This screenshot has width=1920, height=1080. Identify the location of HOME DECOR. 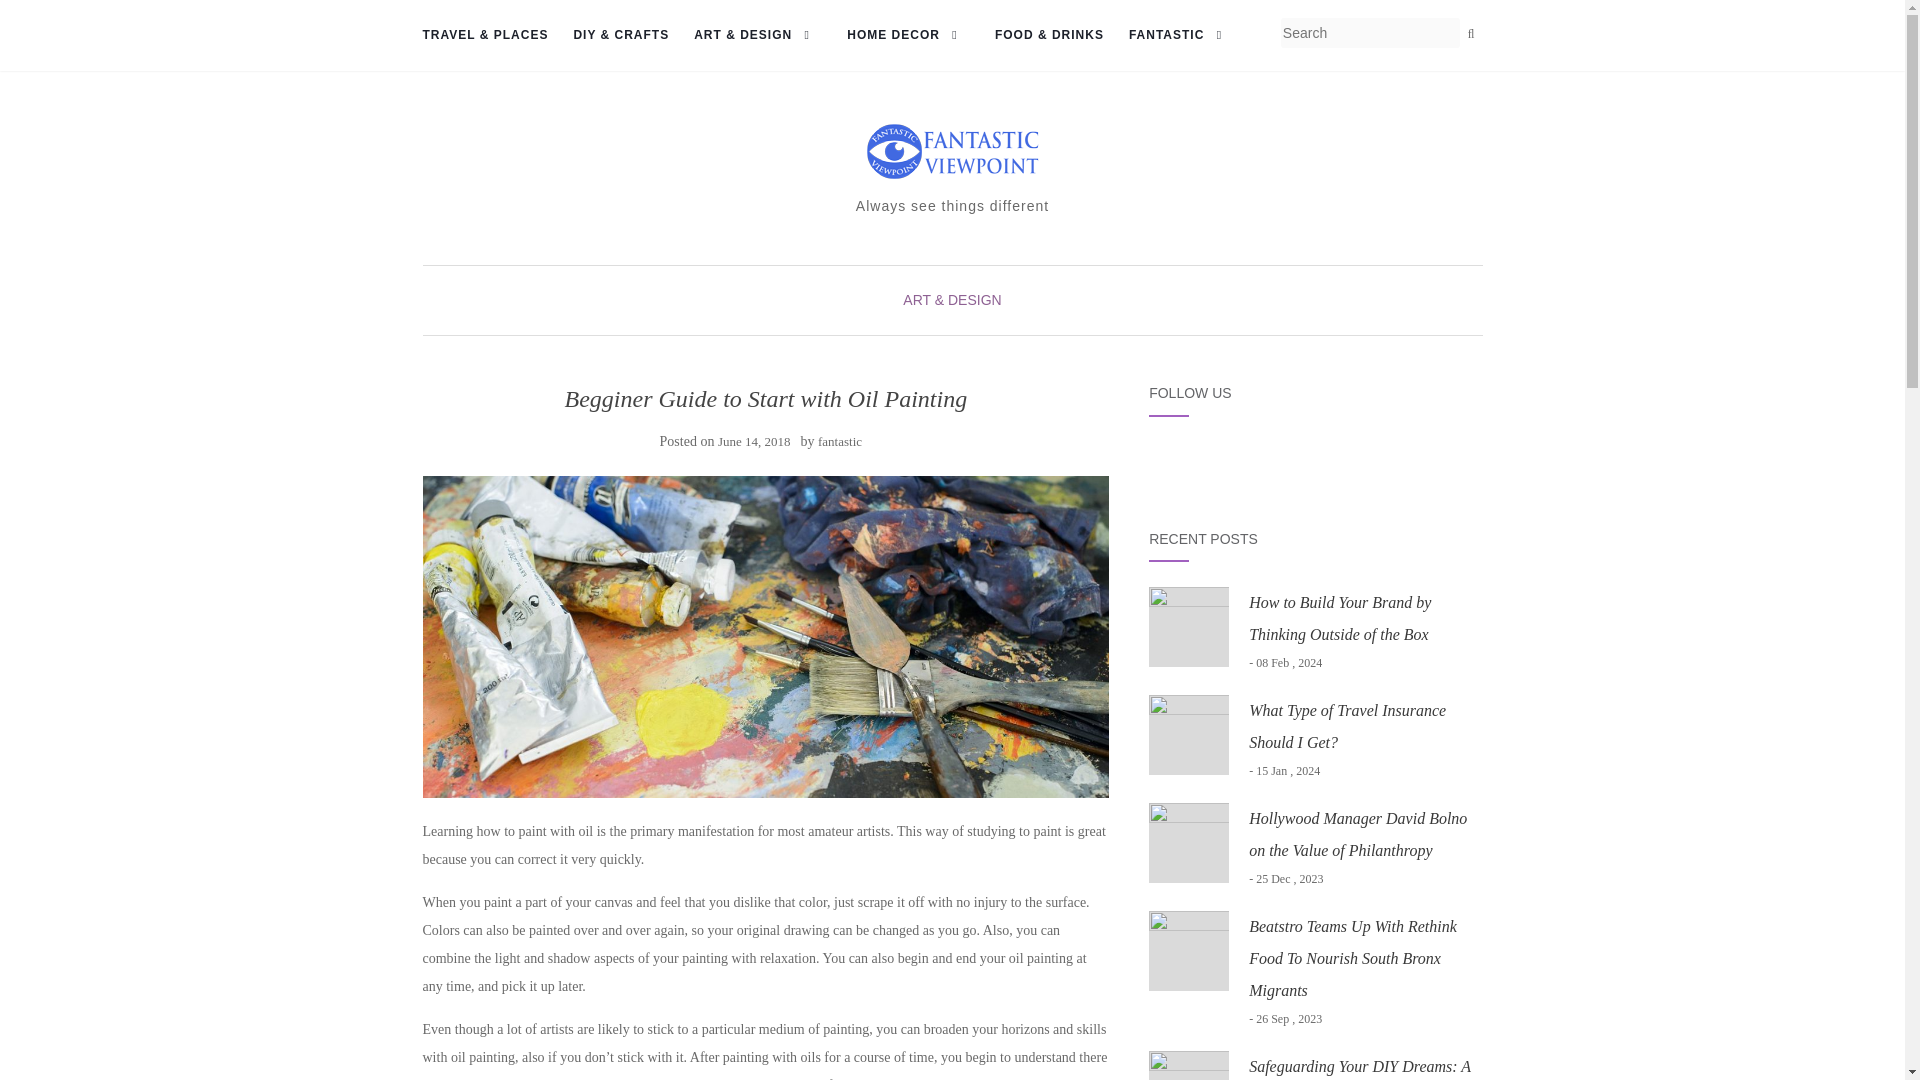
(908, 36).